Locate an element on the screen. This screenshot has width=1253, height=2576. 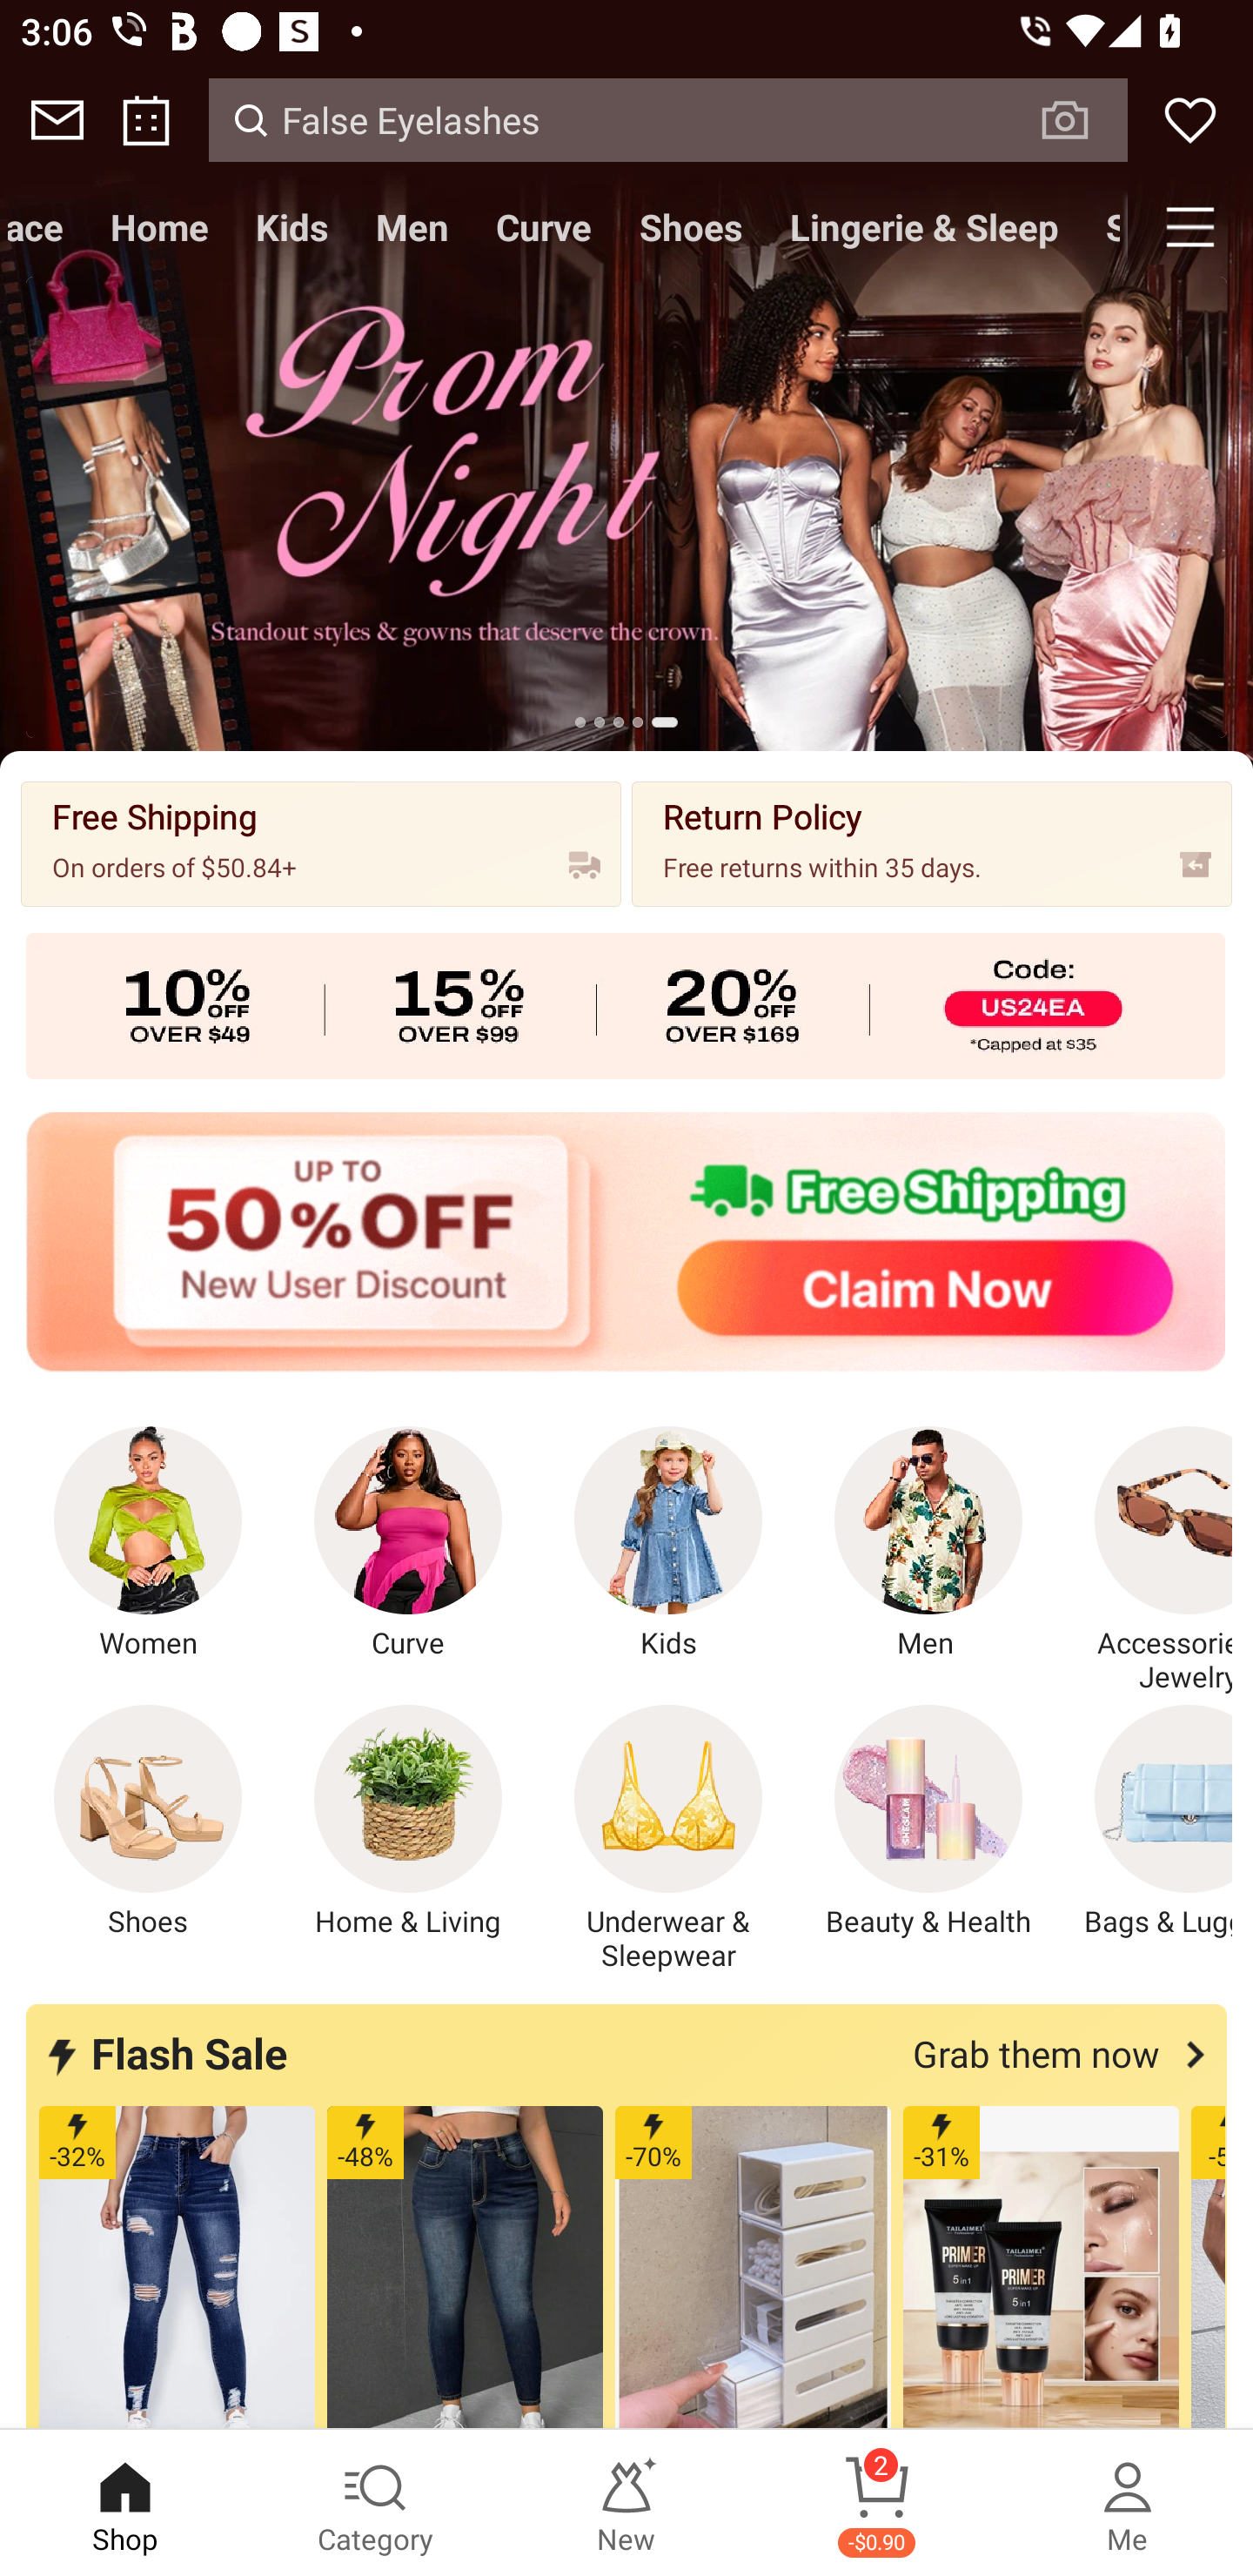
Free Shipping On orders of $50.84+ is located at coordinates (321, 842).